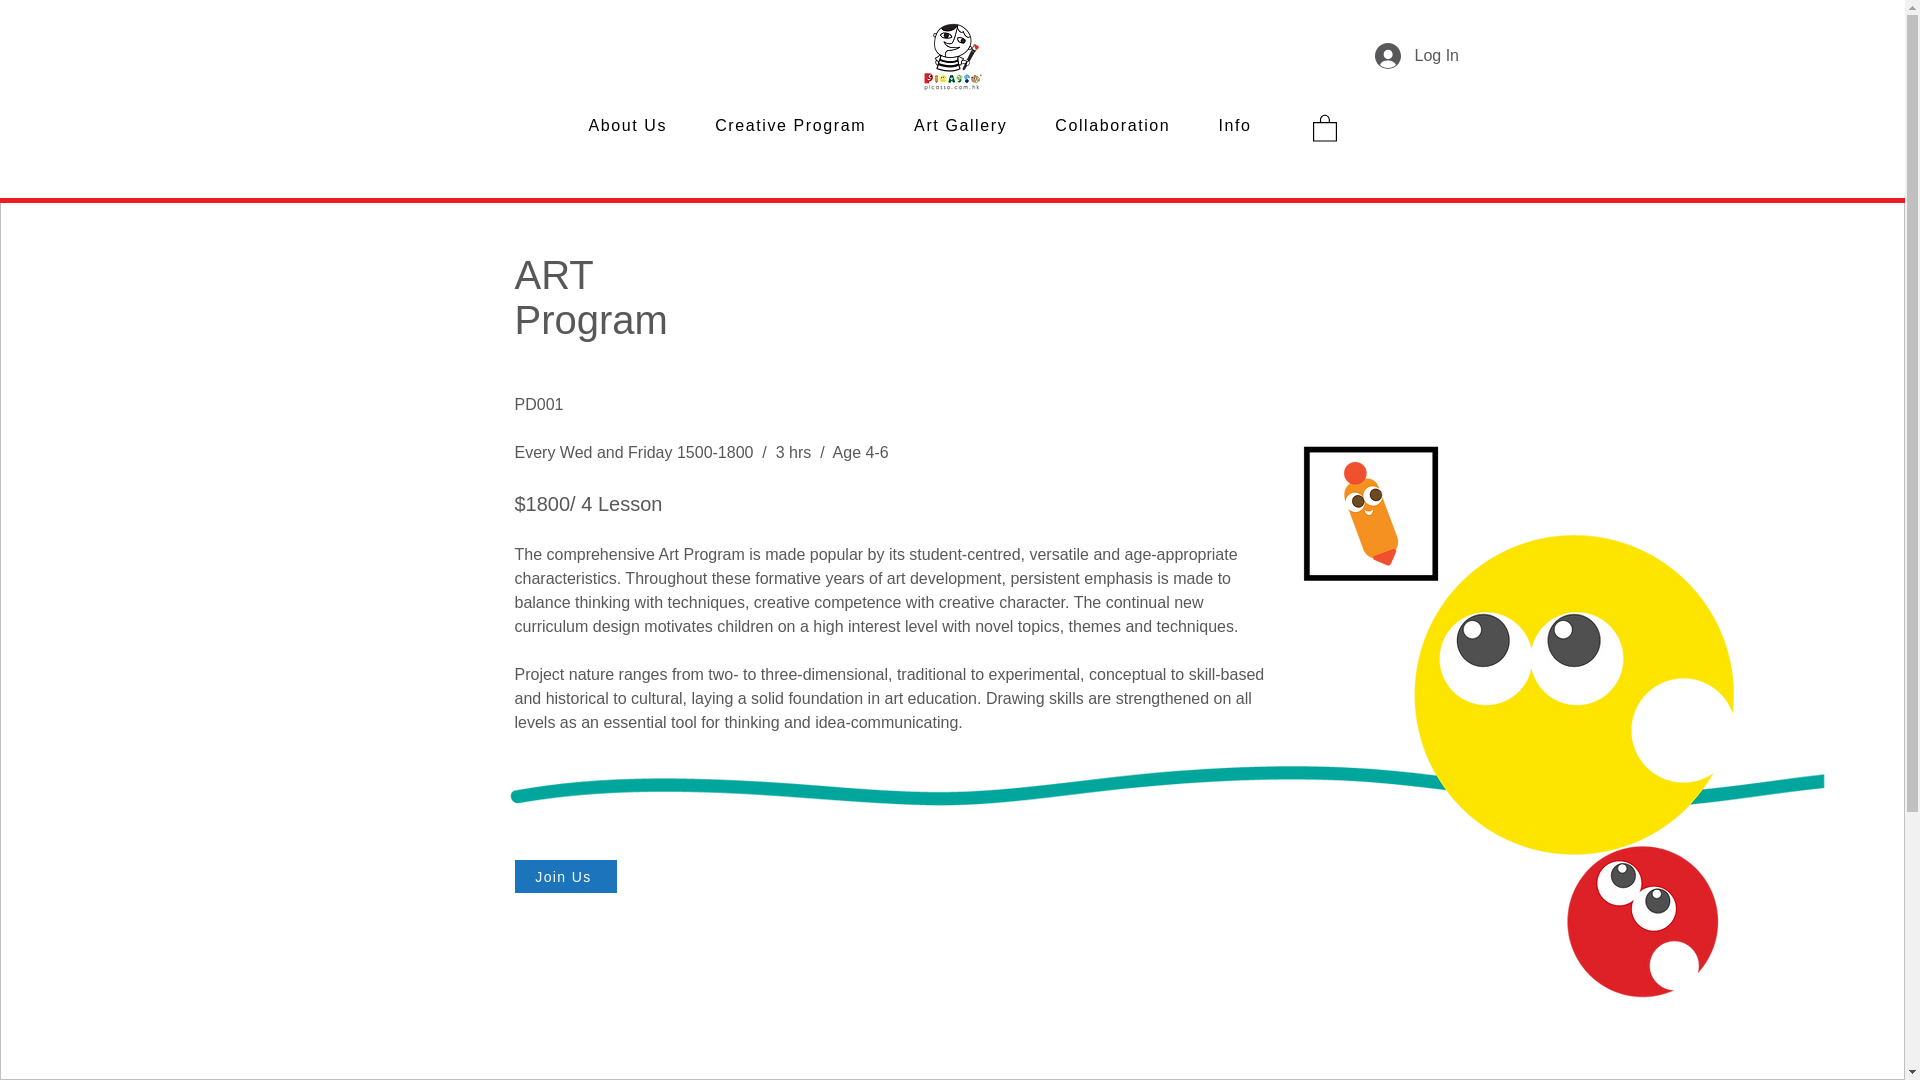 This screenshot has width=1920, height=1080. What do you see at coordinates (628, 126) in the screenshot?
I see `About Us` at bounding box center [628, 126].